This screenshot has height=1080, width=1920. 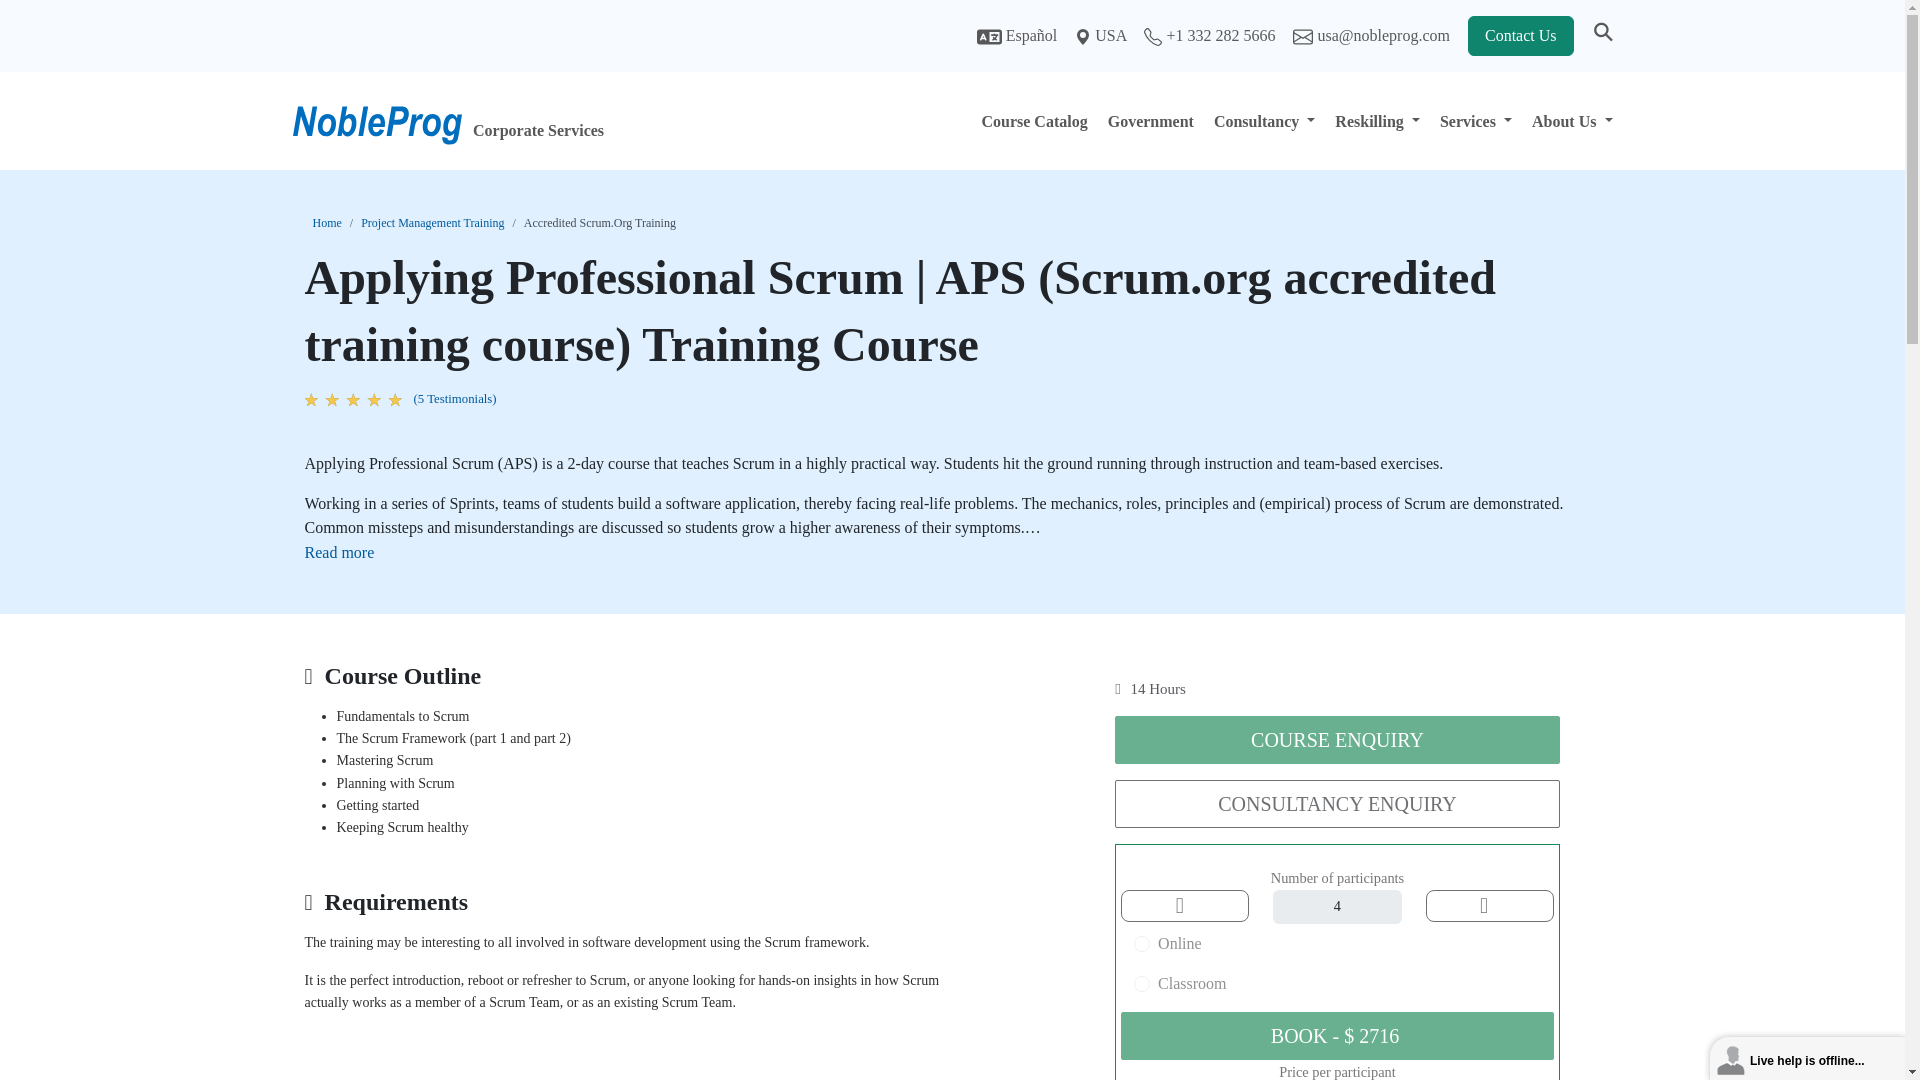 What do you see at coordinates (1336, 906) in the screenshot?
I see `4` at bounding box center [1336, 906].